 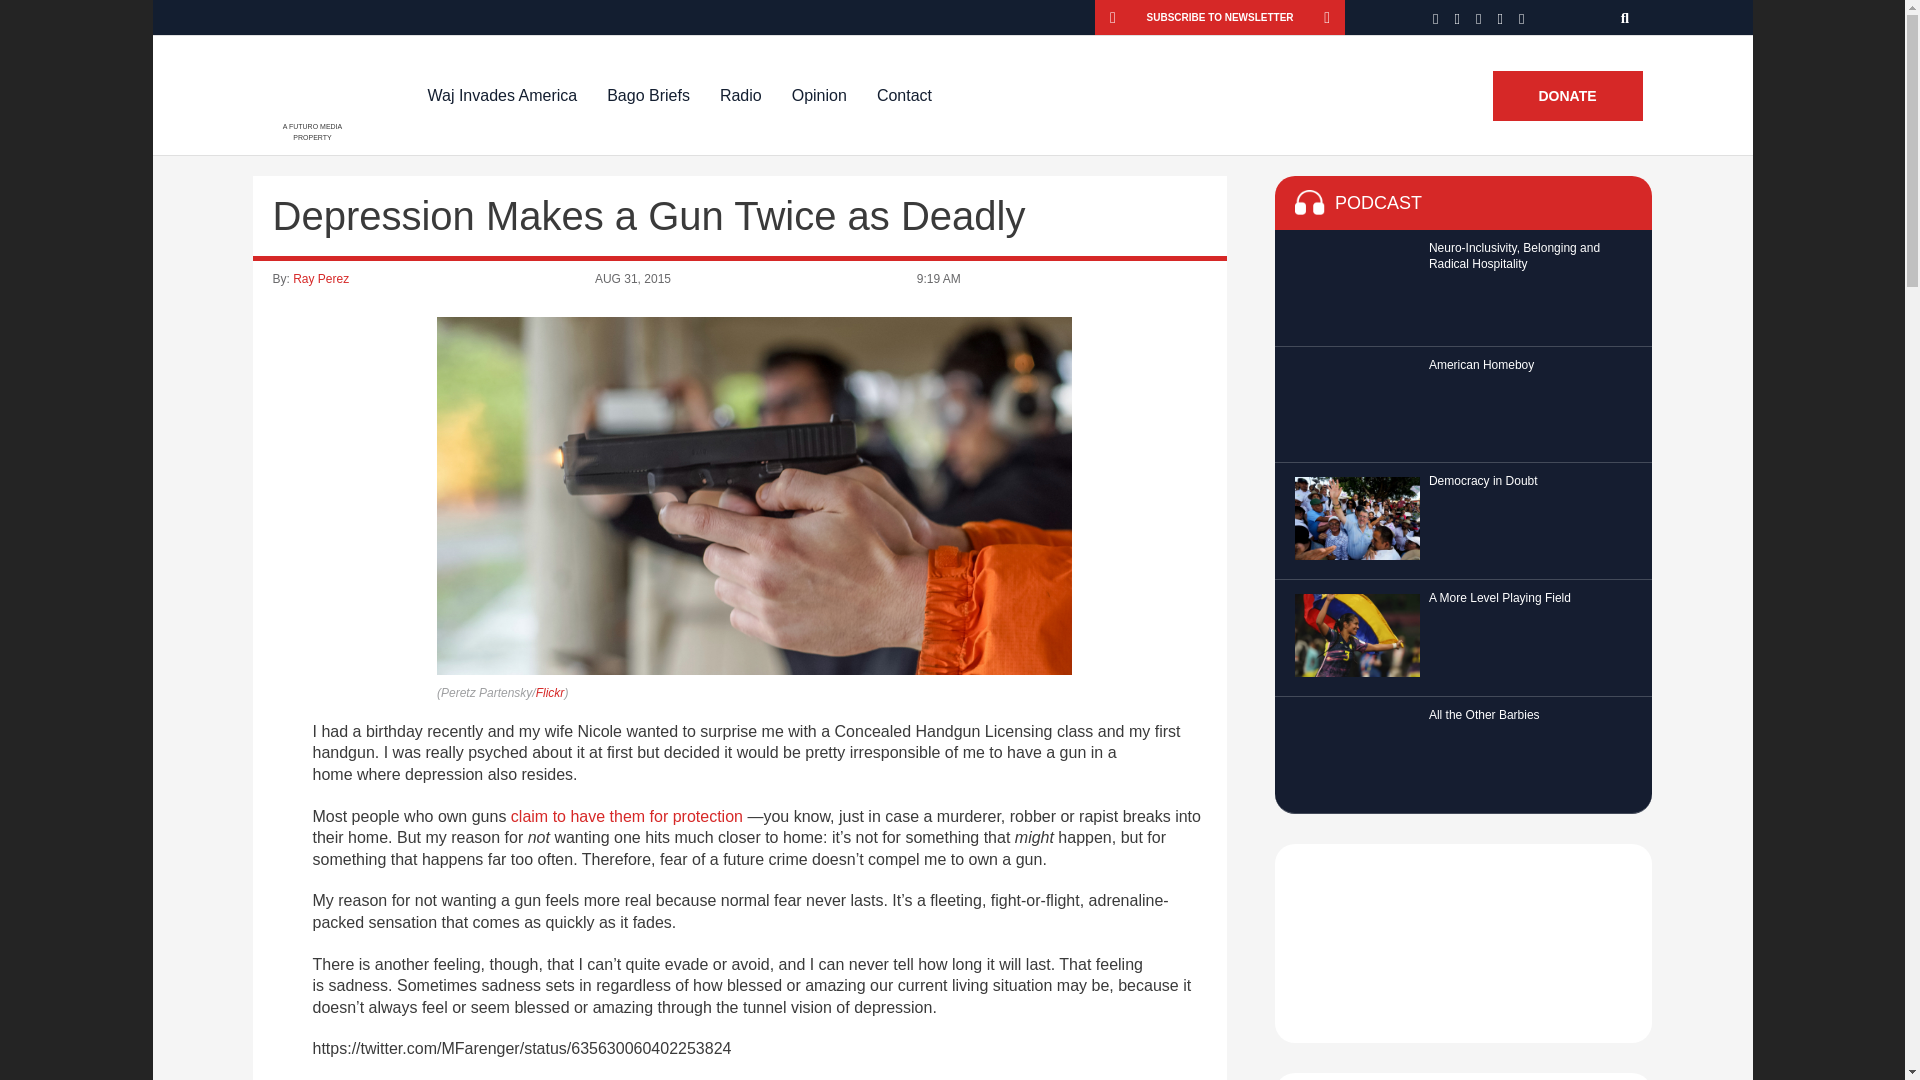 I want to click on Bago Briefs, so click(x=648, y=95).